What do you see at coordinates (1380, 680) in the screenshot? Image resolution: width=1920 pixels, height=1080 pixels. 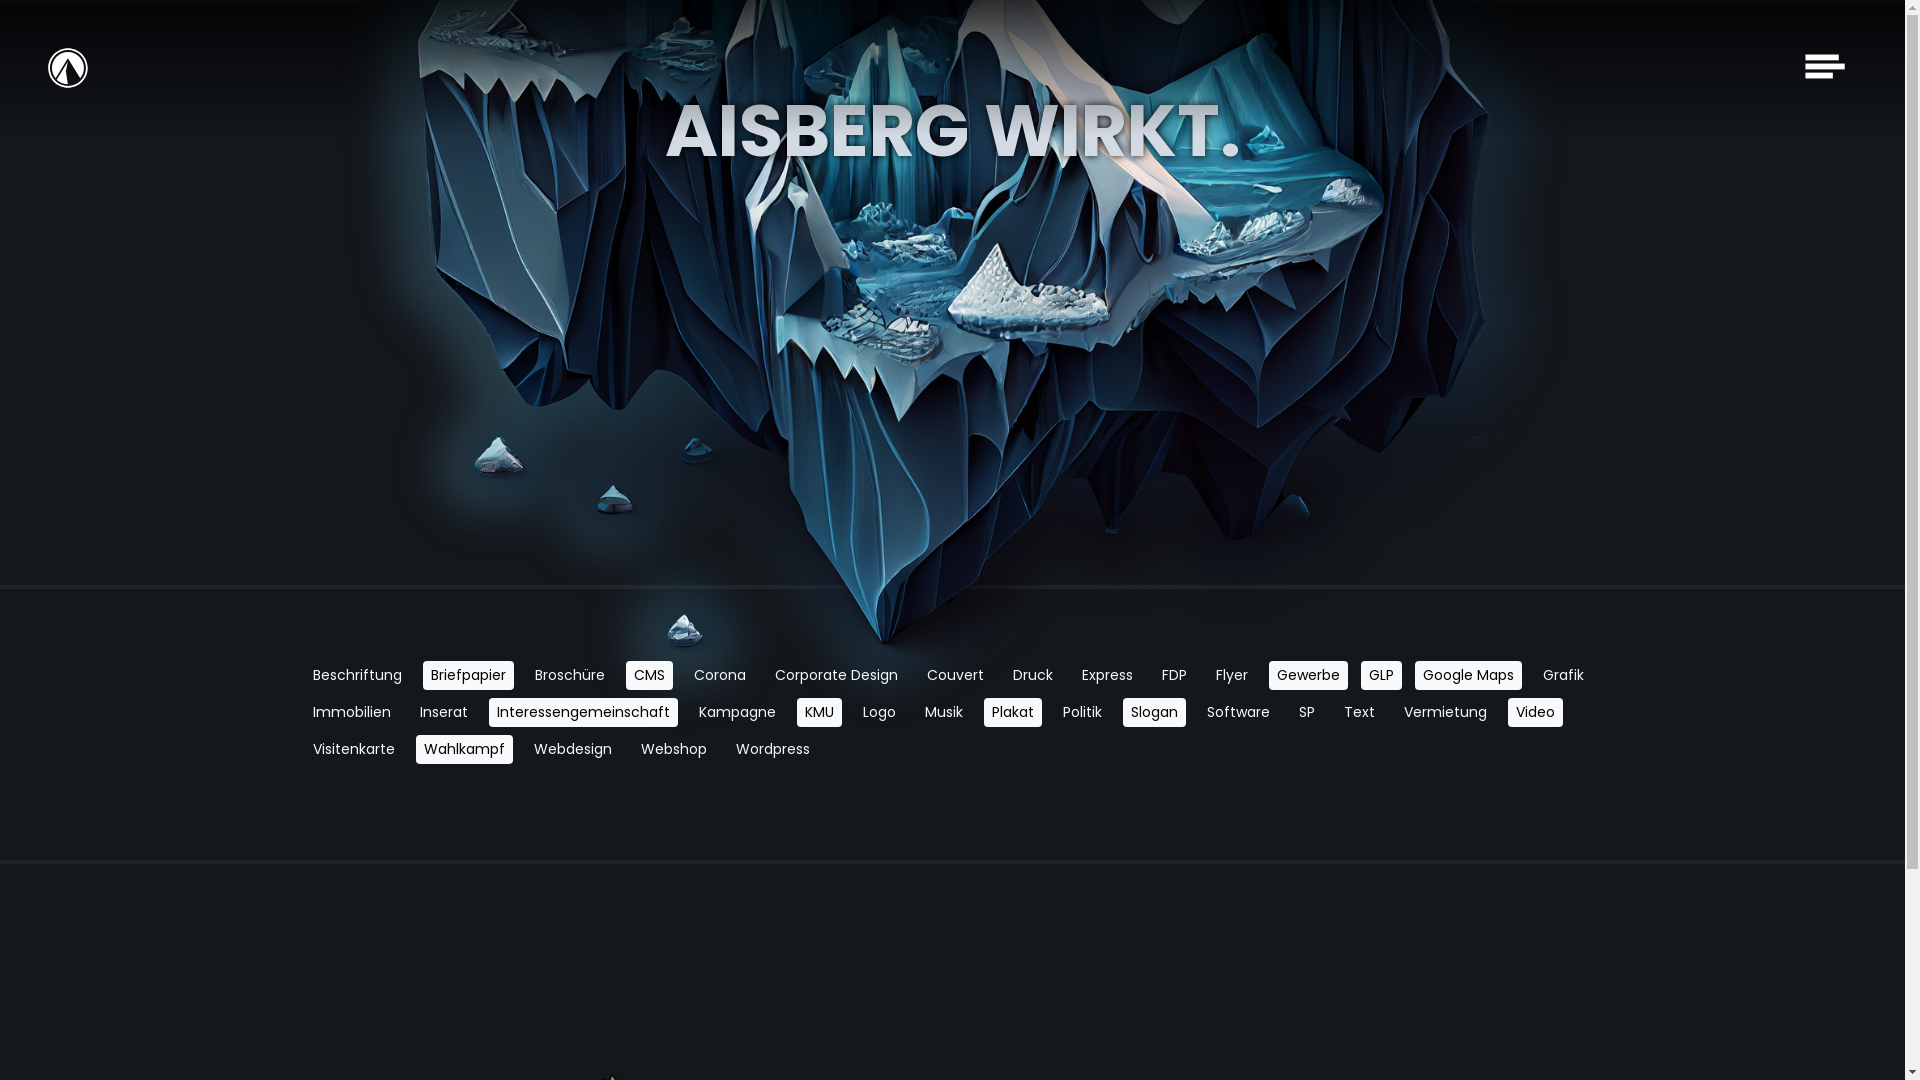 I see `GLP` at bounding box center [1380, 680].